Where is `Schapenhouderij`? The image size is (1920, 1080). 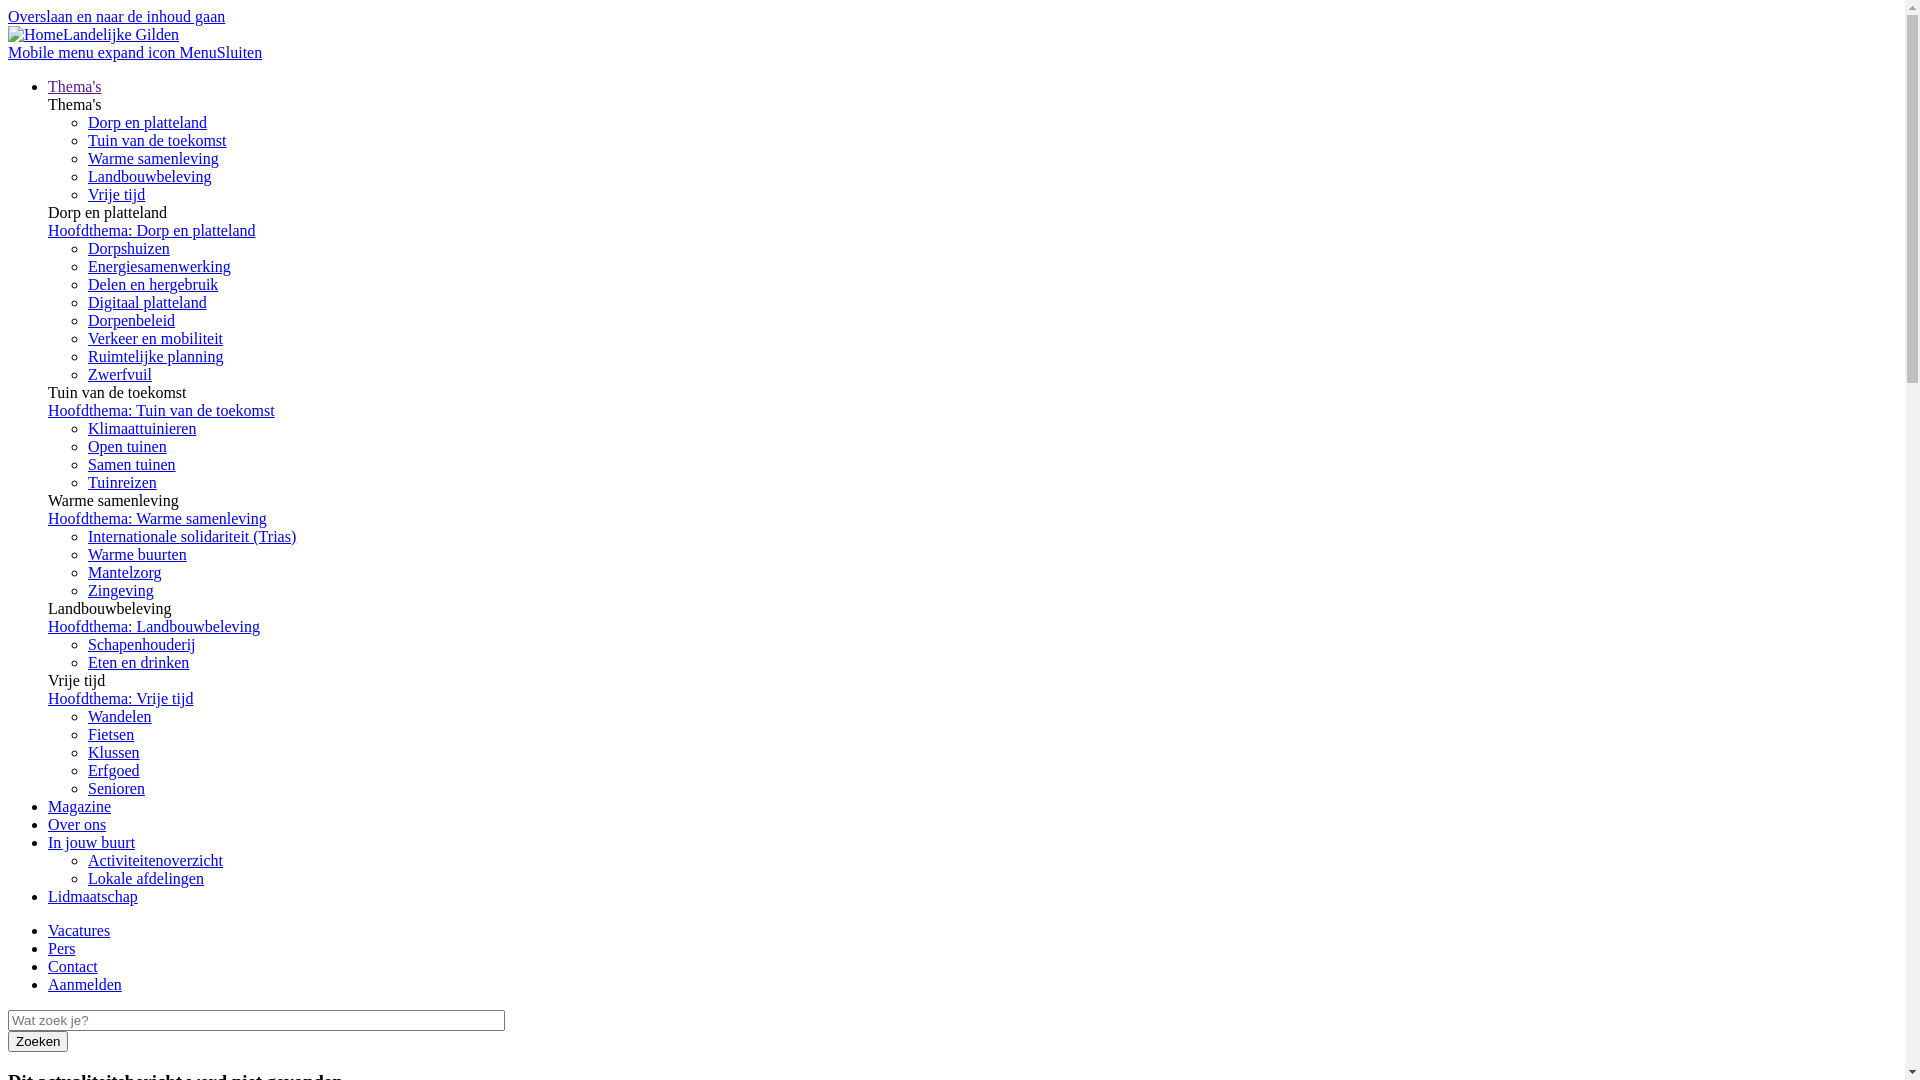 Schapenhouderij is located at coordinates (142, 644).